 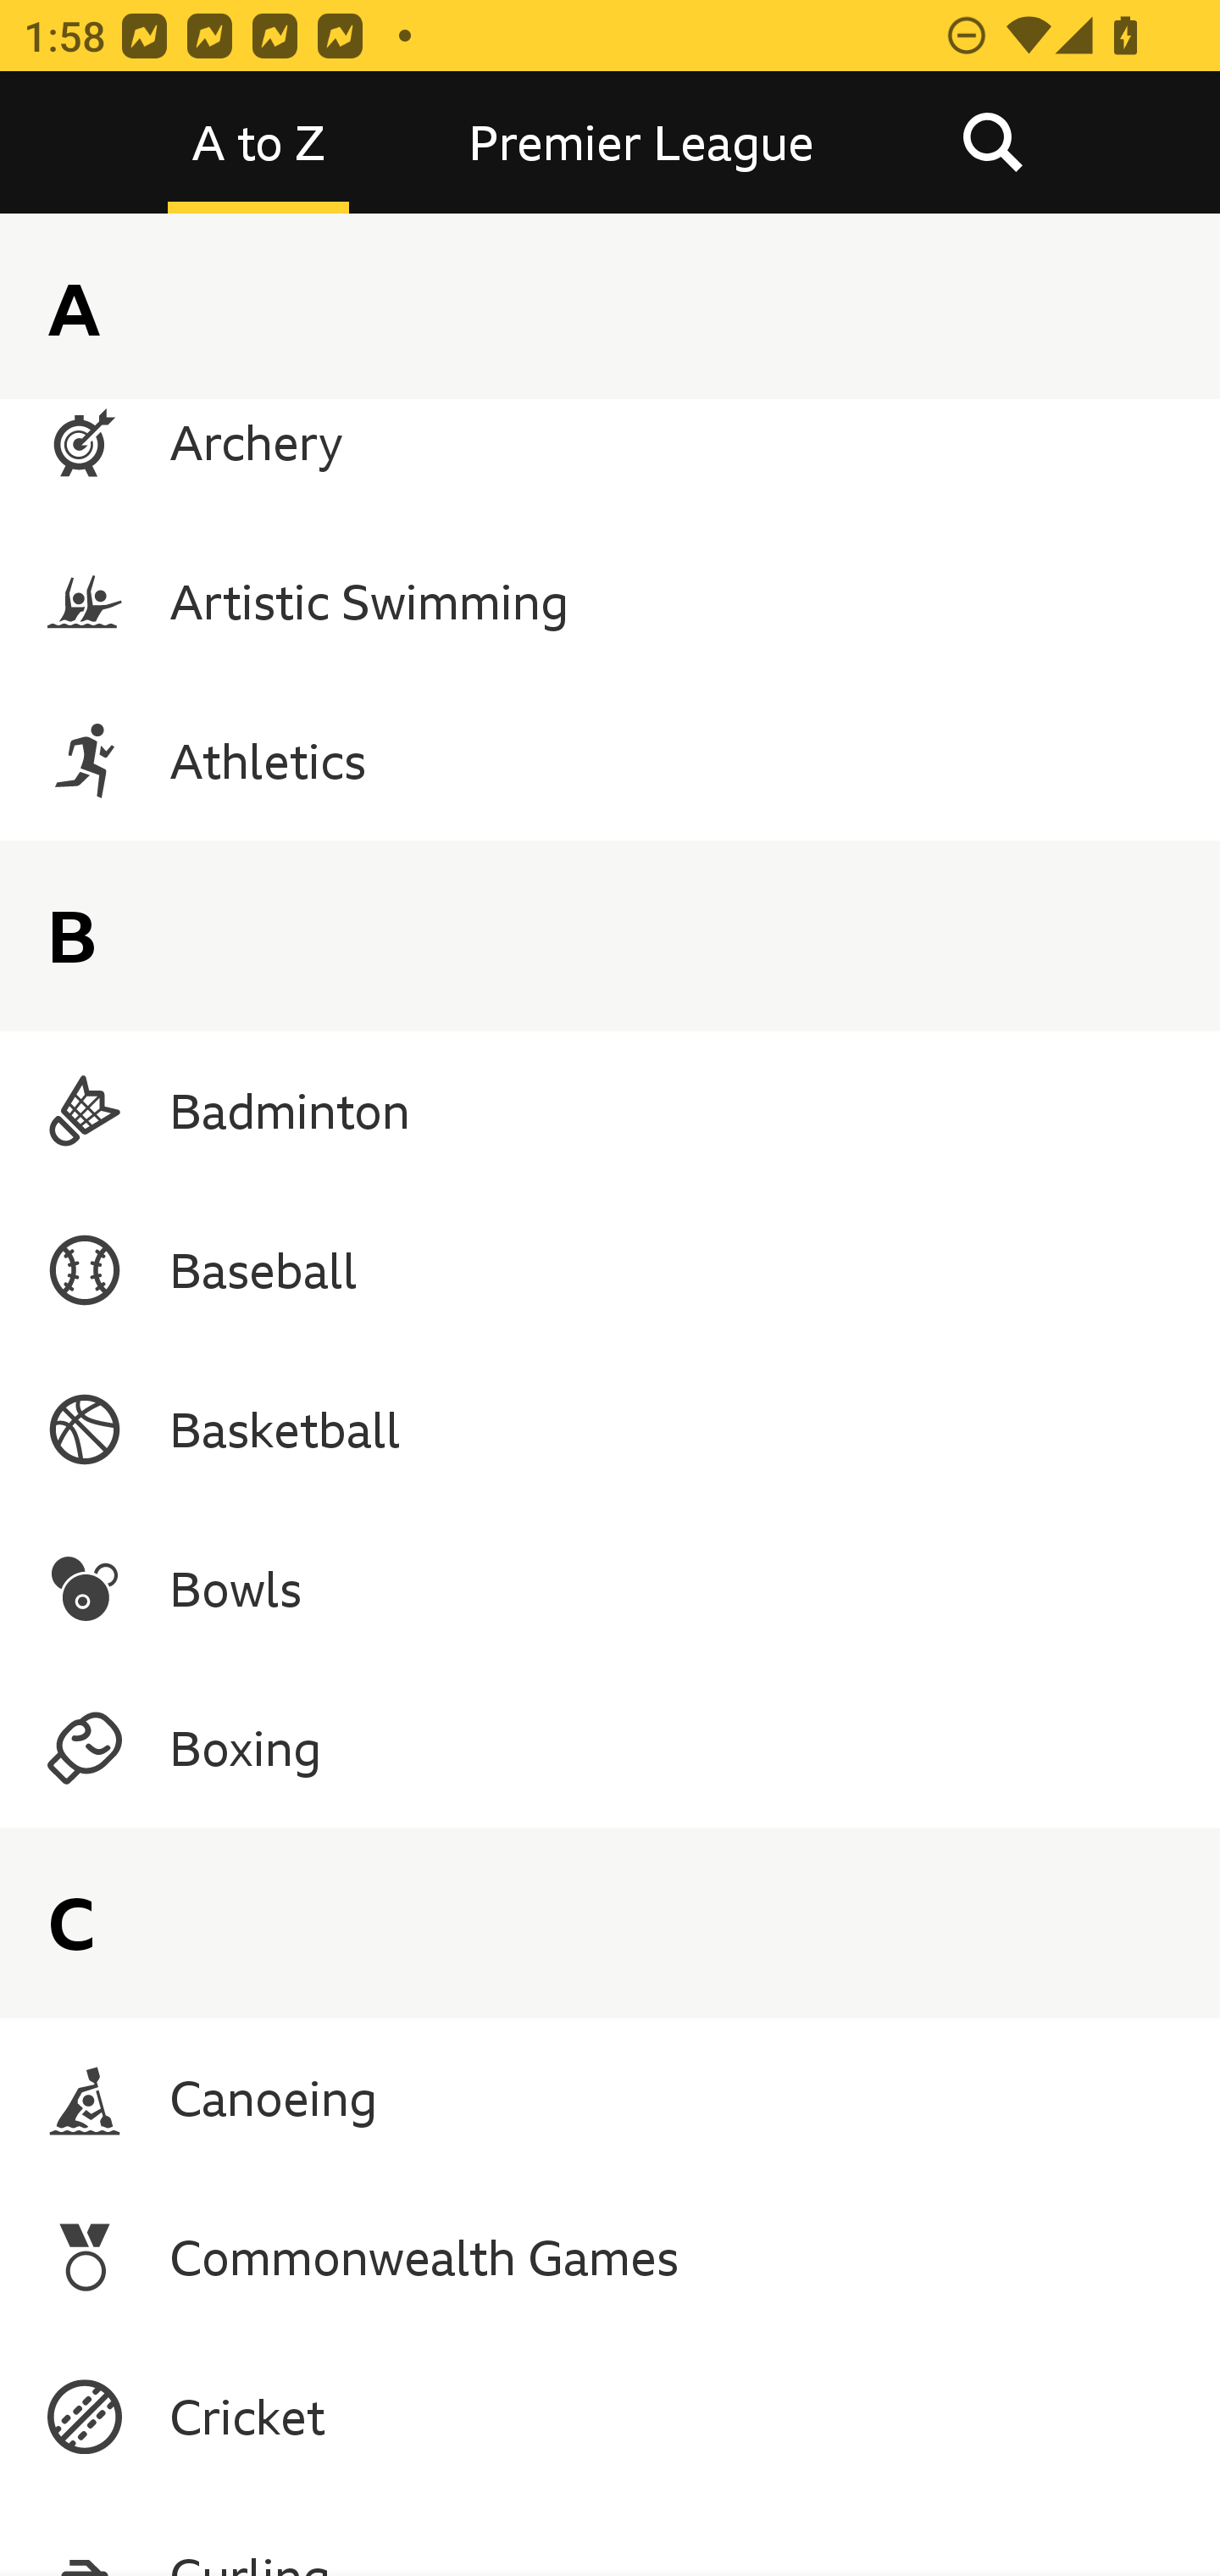 What do you see at coordinates (610, 1589) in the screenshot?
I see `Bowls` at bounding box center [610, 1589].